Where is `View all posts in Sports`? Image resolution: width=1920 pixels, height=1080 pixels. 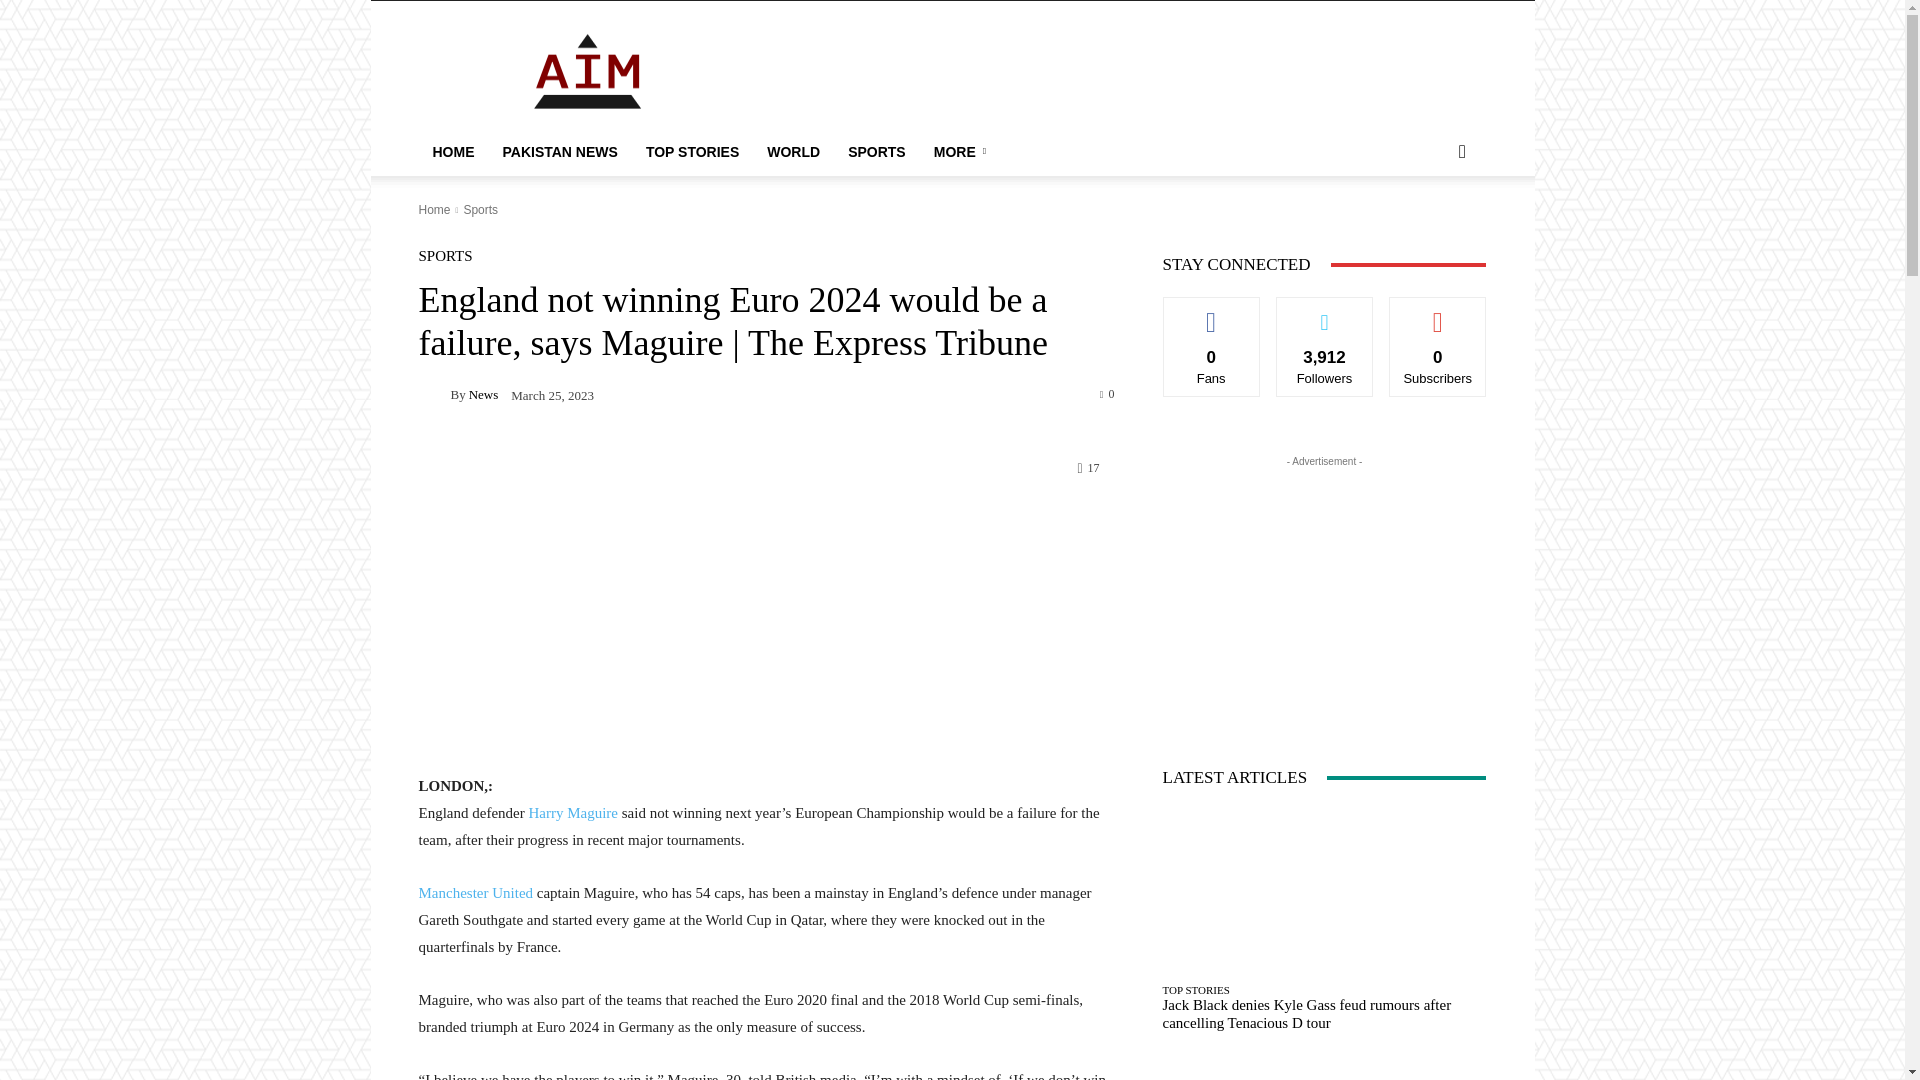 View all posts in Sports is located at coordinates (480, 210).